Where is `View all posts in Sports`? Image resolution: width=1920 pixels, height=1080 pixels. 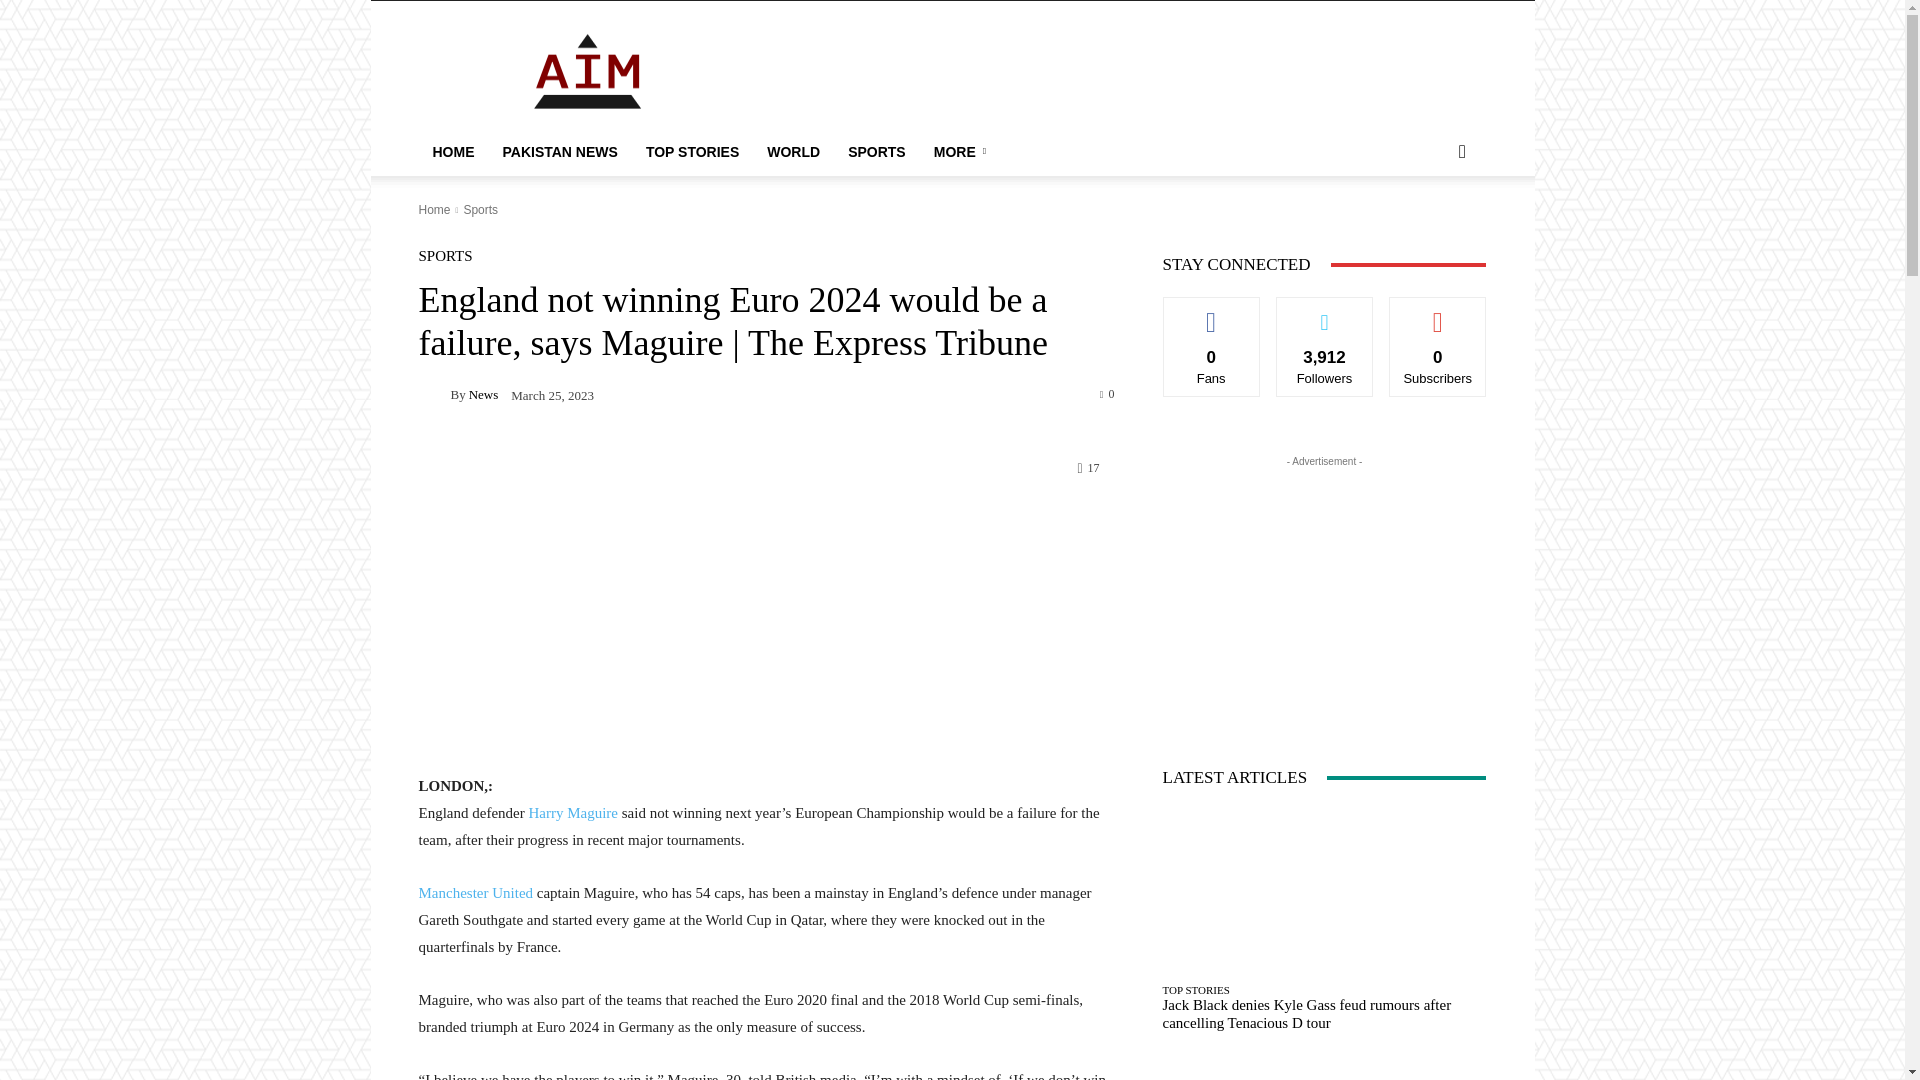 View all posts in Sports is located at coordinates (480, 210).